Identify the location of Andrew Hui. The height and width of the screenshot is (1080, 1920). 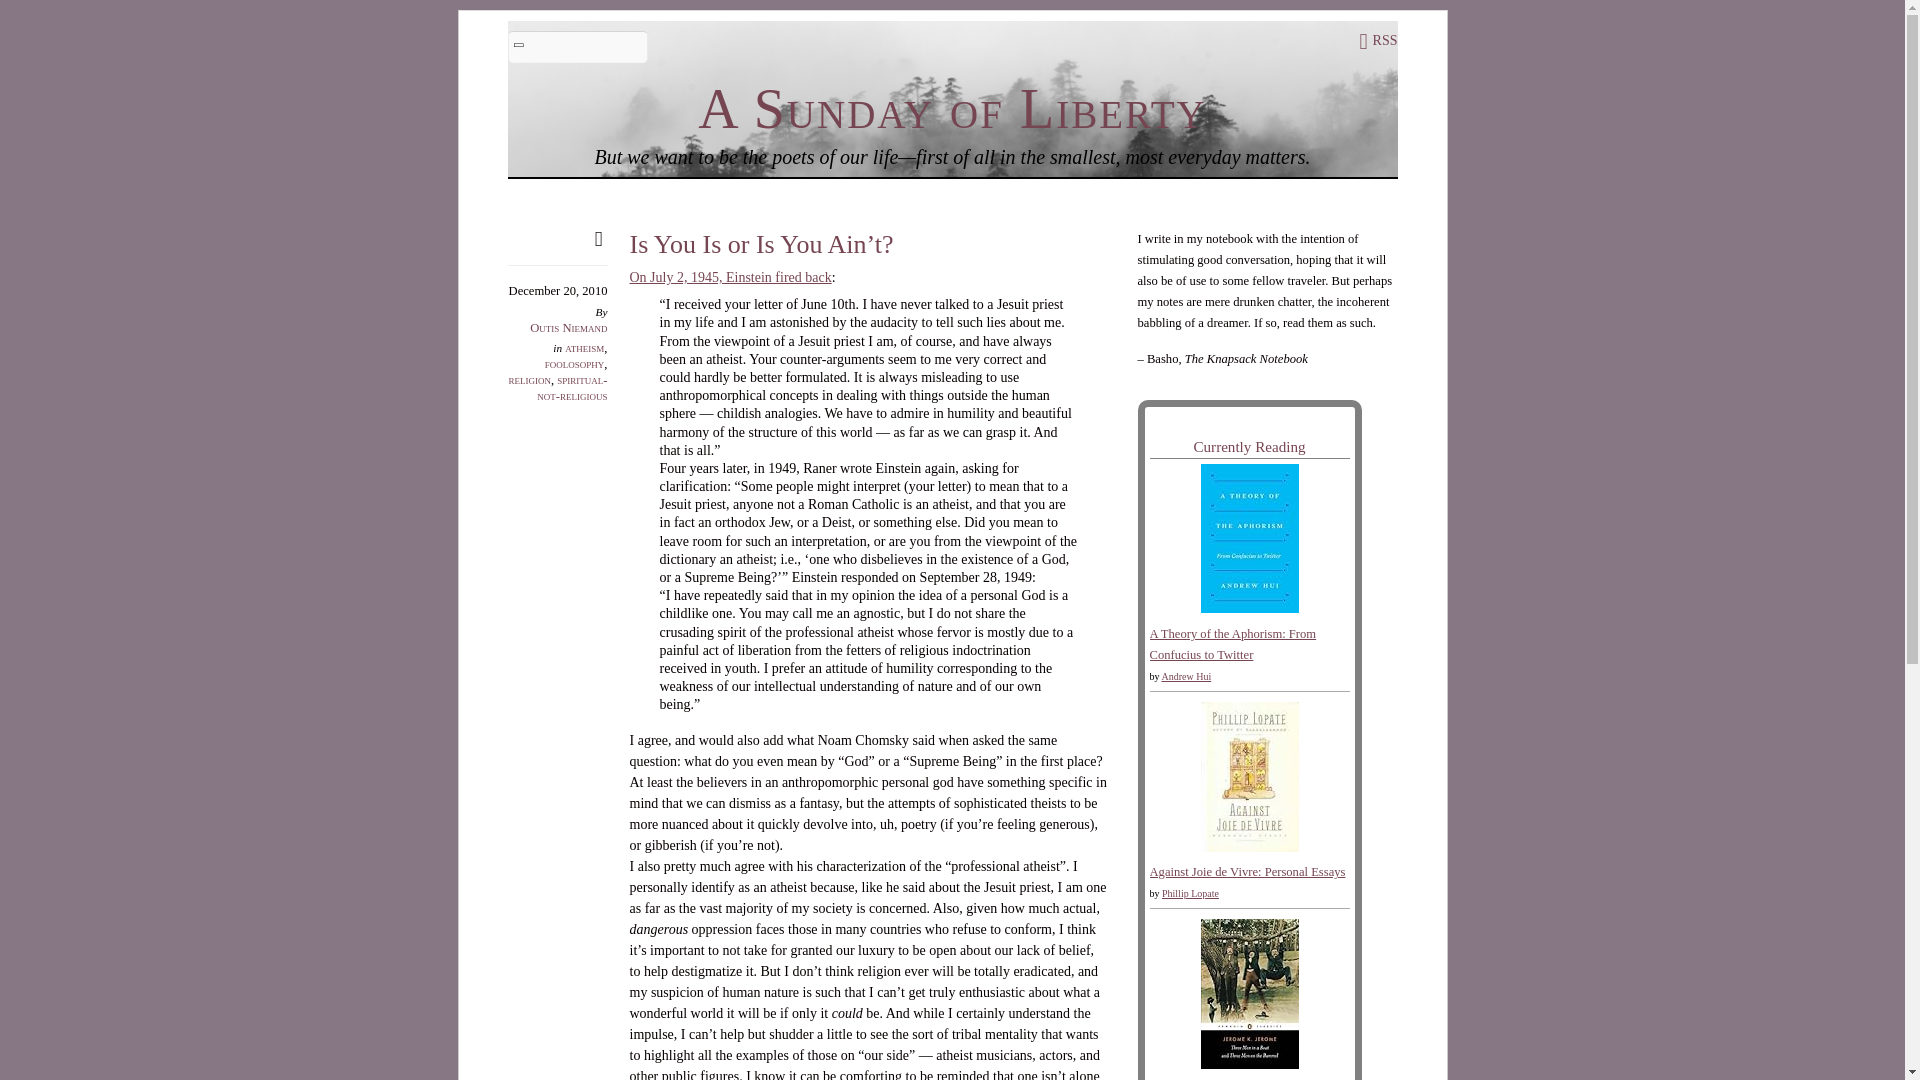
(1186, 676).